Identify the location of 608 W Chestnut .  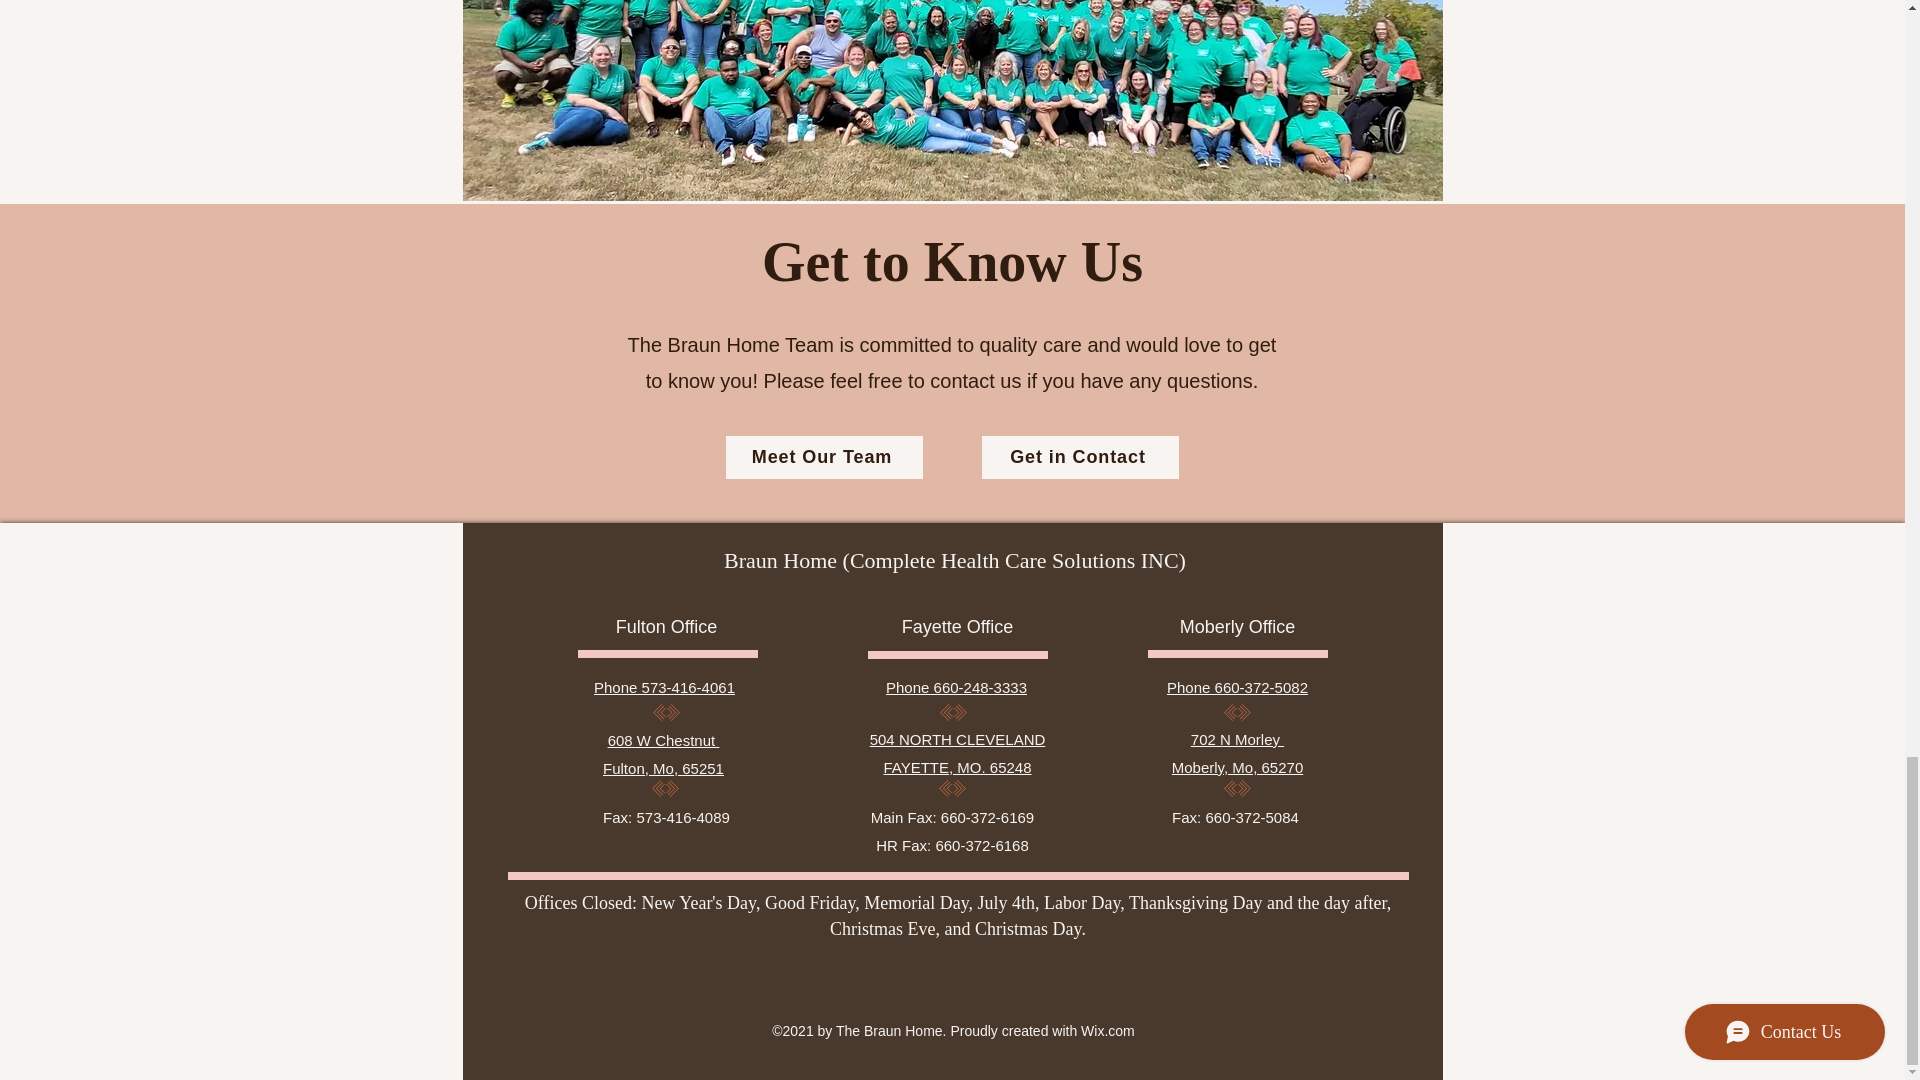
(664, 740).